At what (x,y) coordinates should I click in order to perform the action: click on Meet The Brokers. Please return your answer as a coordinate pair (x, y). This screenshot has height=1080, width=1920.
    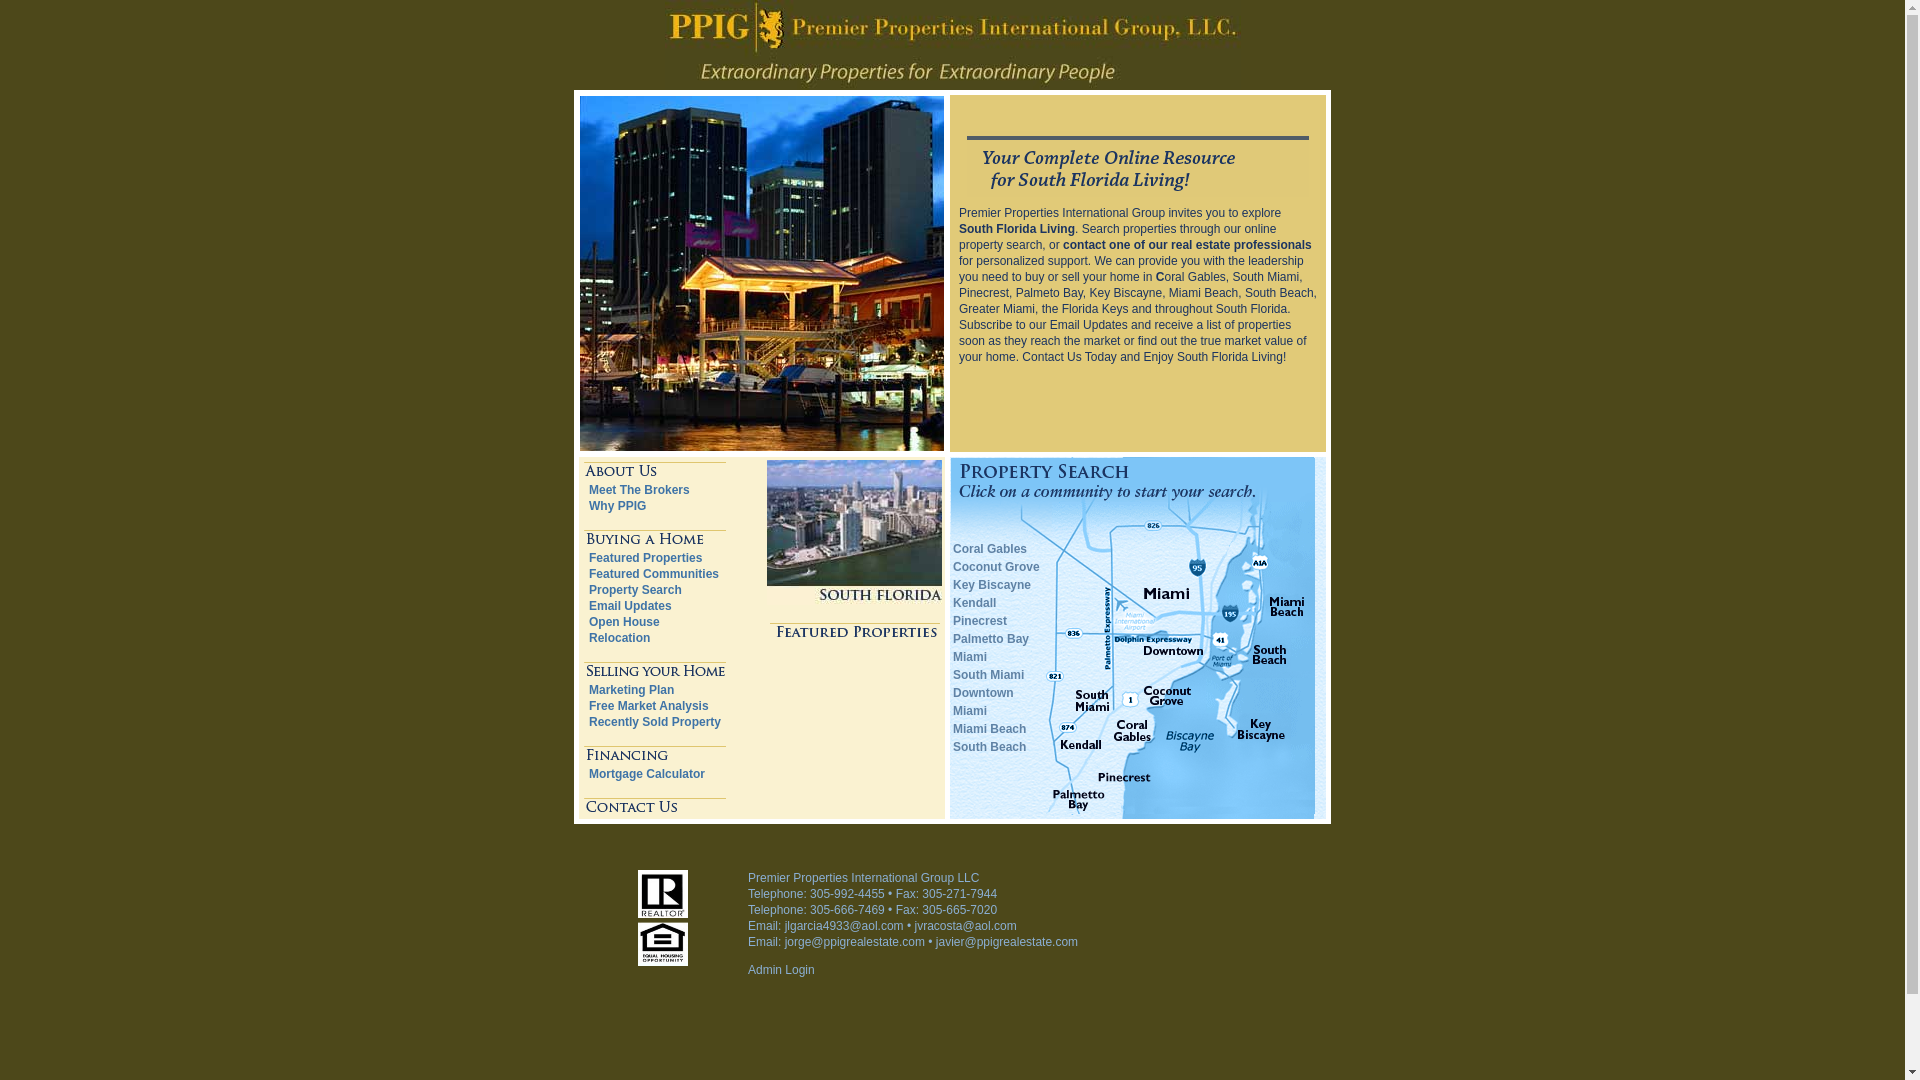
    Looking at the image, I should click on (639, 489).